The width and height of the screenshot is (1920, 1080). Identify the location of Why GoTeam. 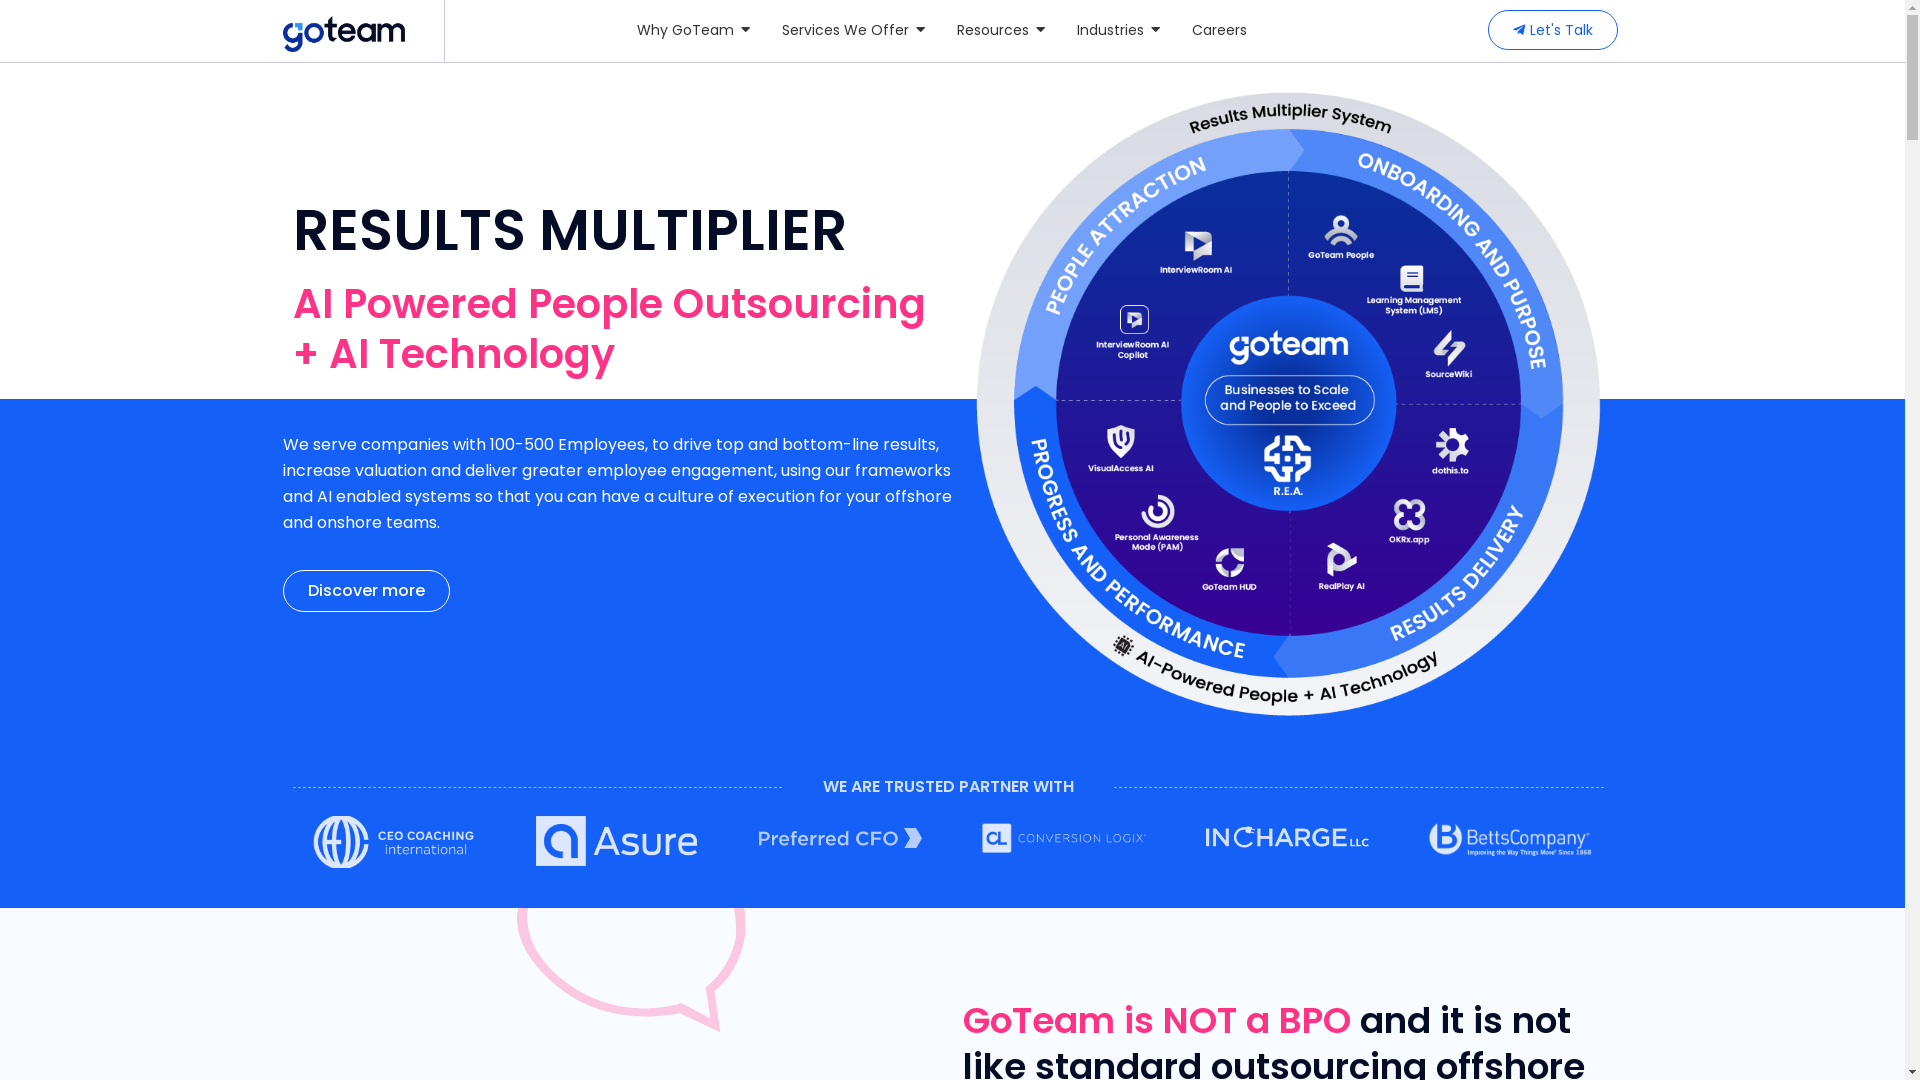
(694, 30).